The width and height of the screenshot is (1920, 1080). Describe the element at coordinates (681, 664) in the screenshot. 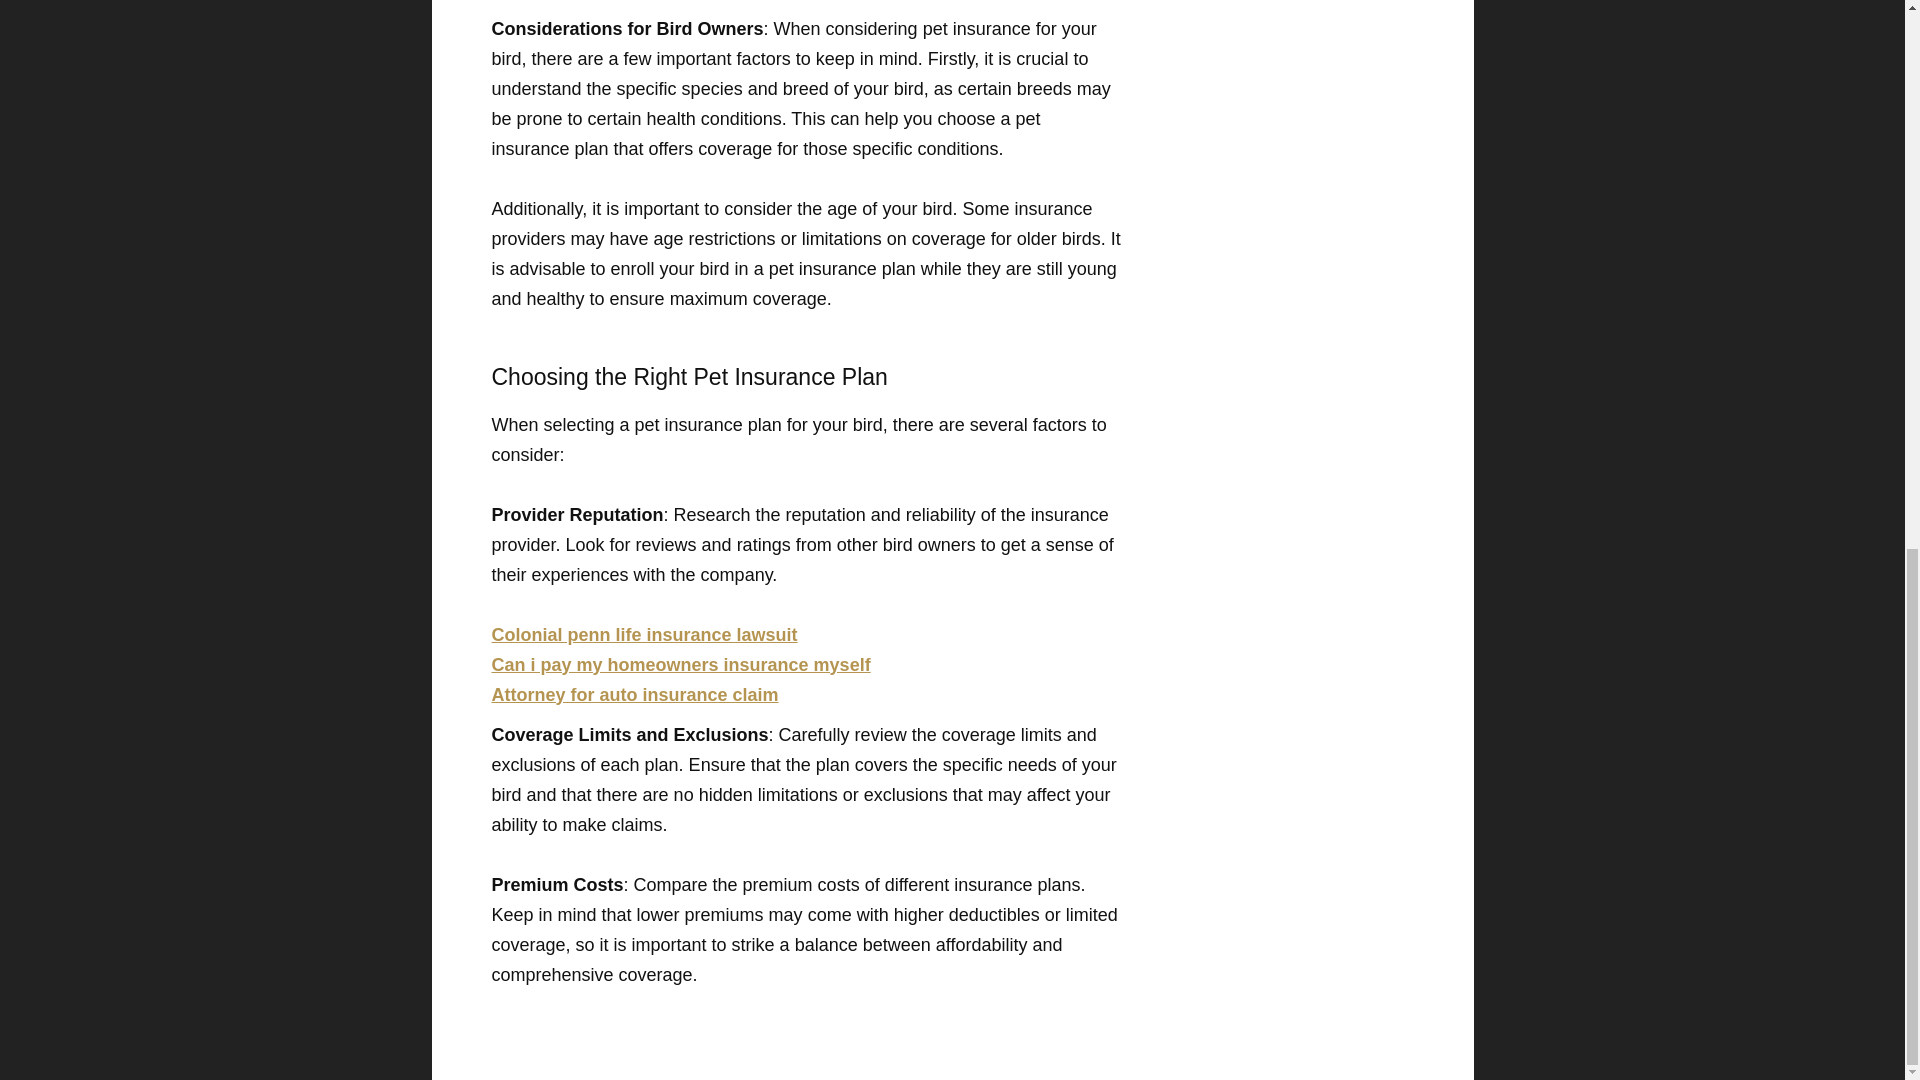

I see `Can i pay my homeowners insurance myself` at that location.